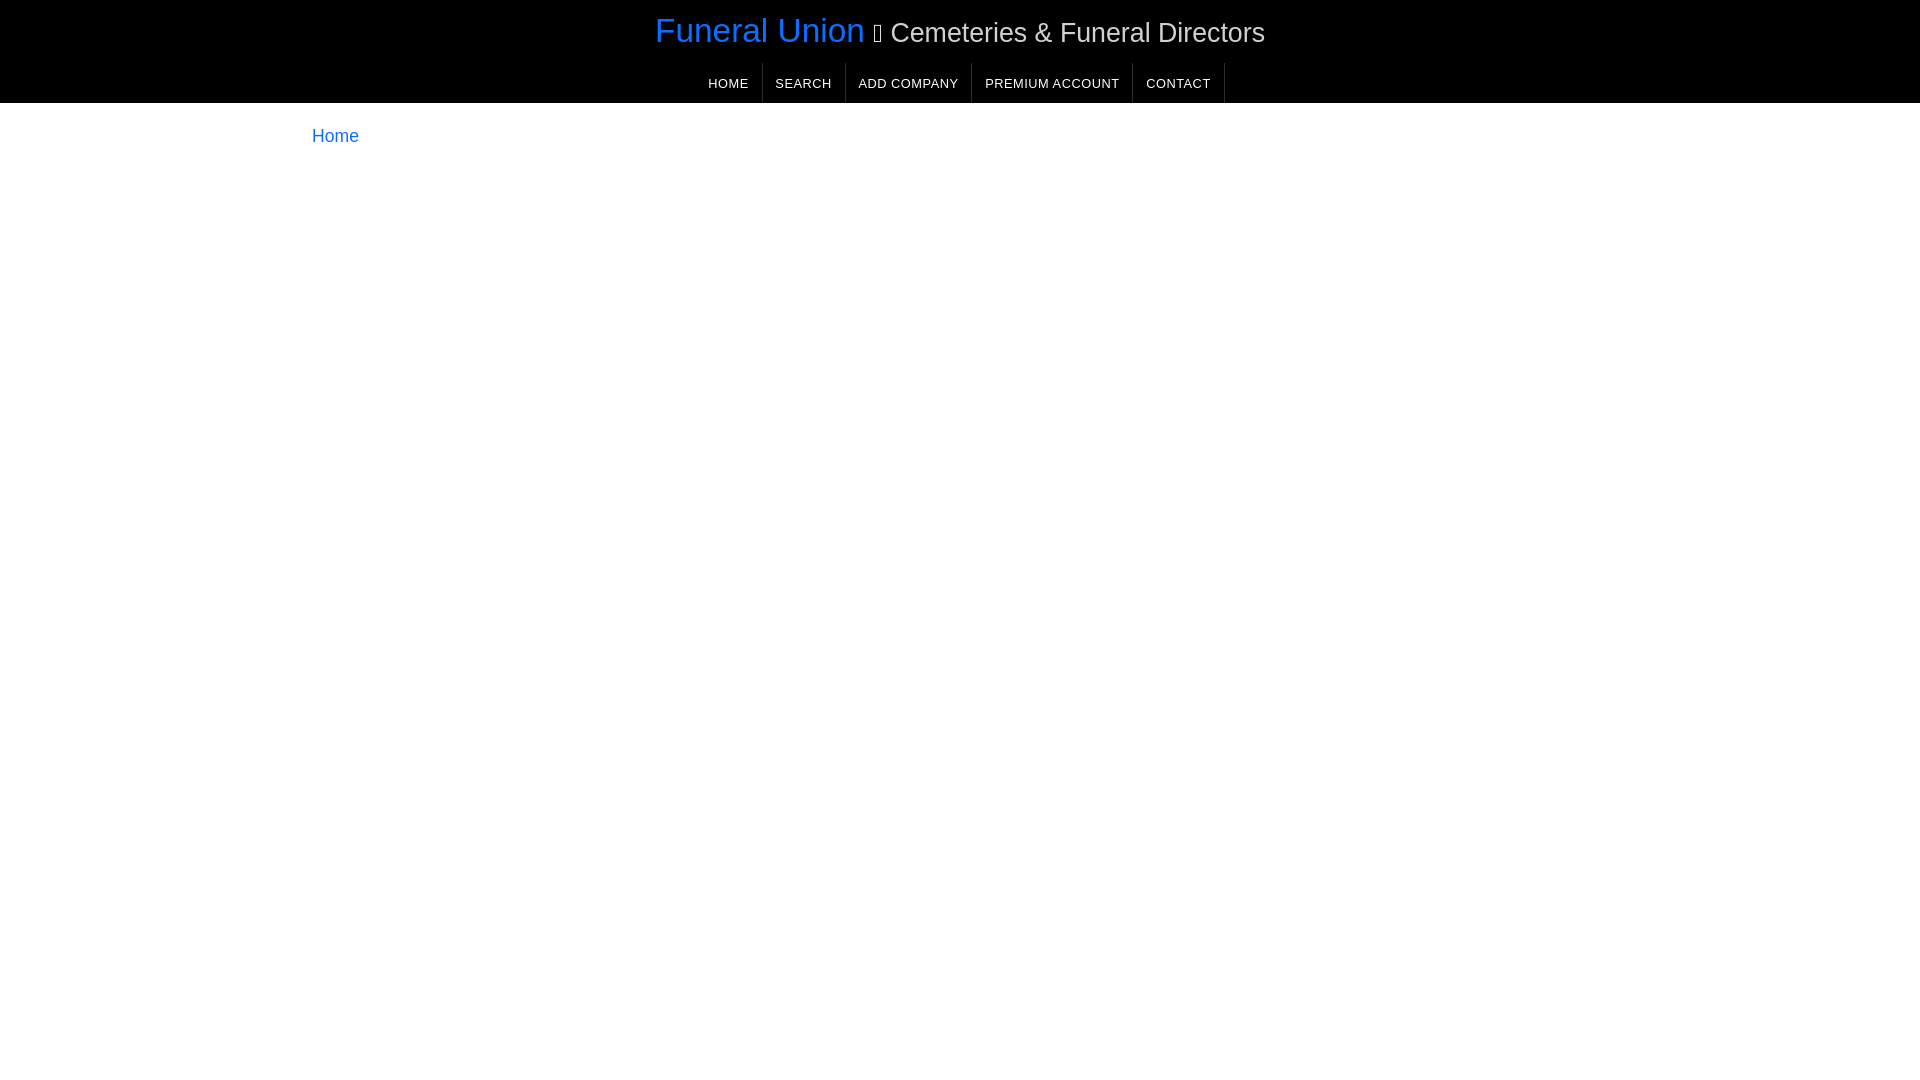 The height and width of the screenshot is (1080, 1920). What do you see at coordinates (728, 82) in the screenshot?
I see `HOME` at bounding box center [728, 82].